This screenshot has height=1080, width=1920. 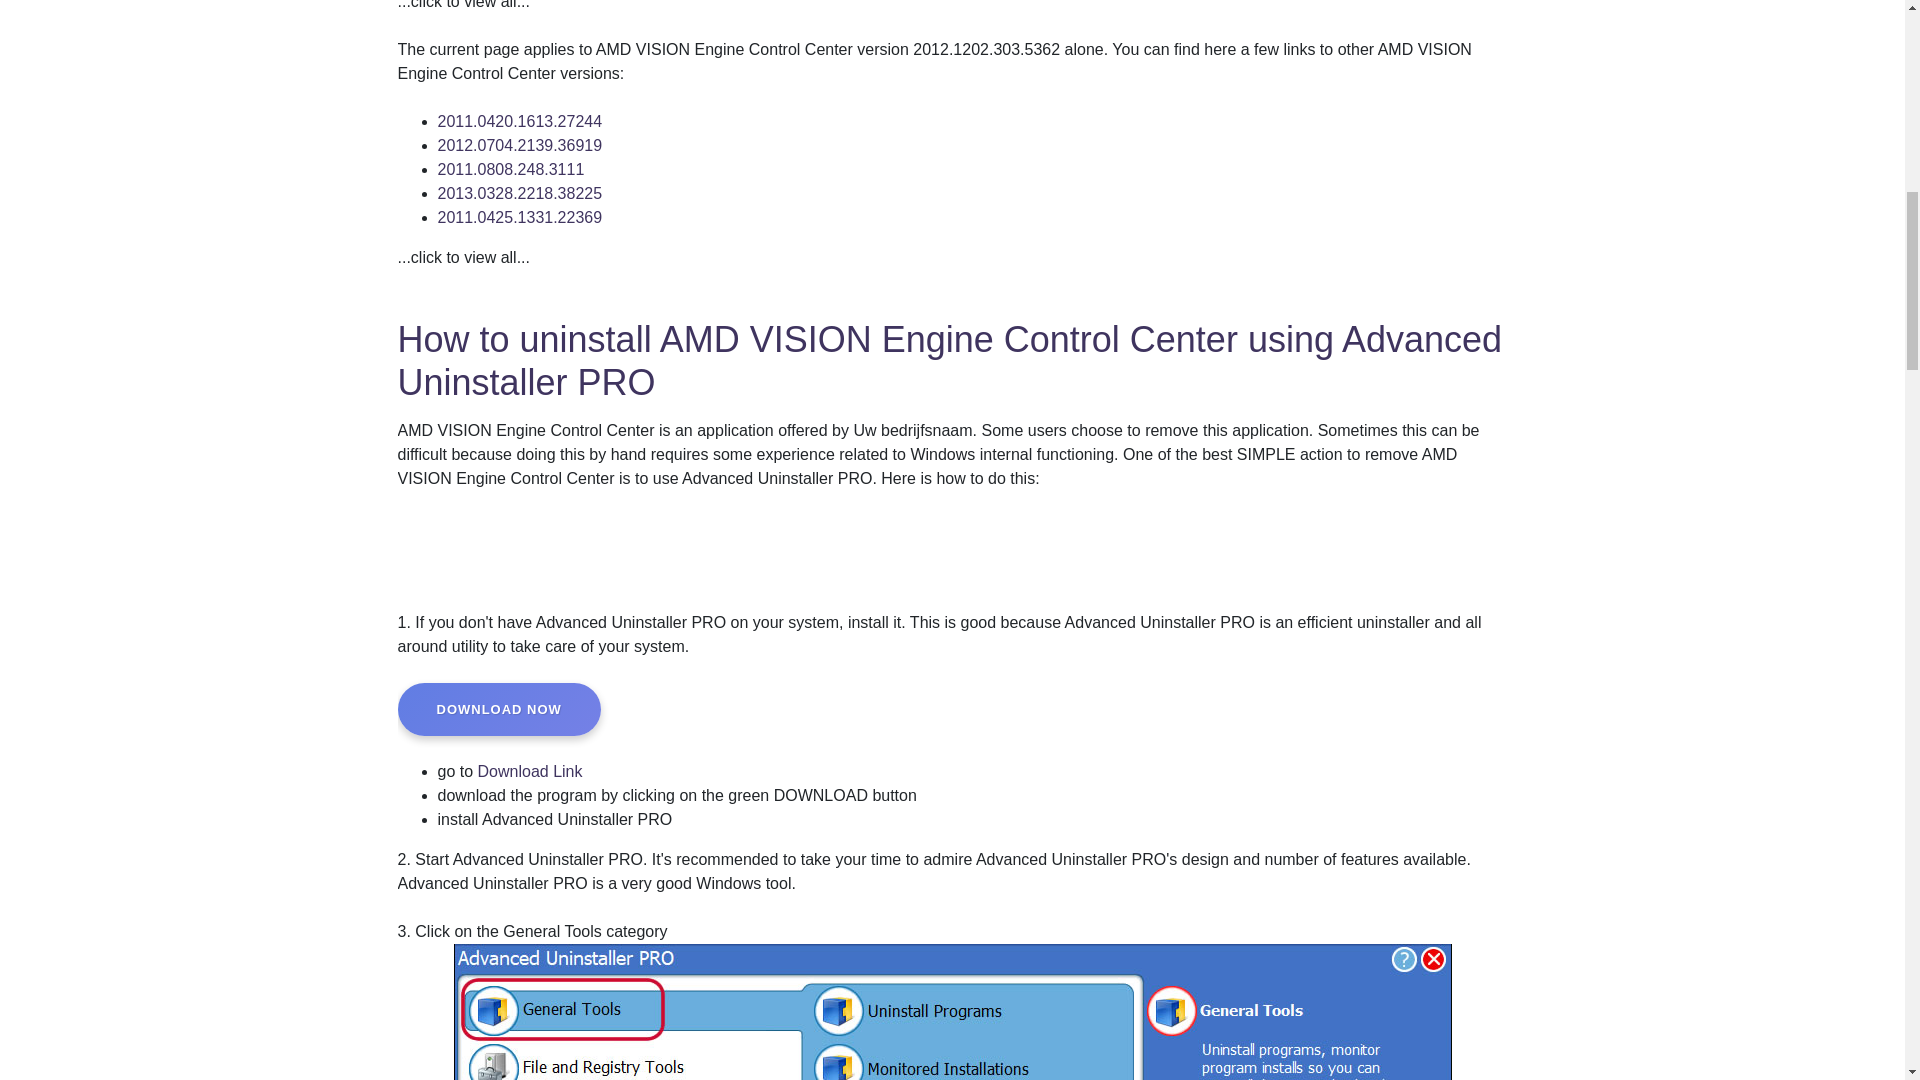 I want to click on 2013.0328.2218.38225, so click(x=520, y=192).